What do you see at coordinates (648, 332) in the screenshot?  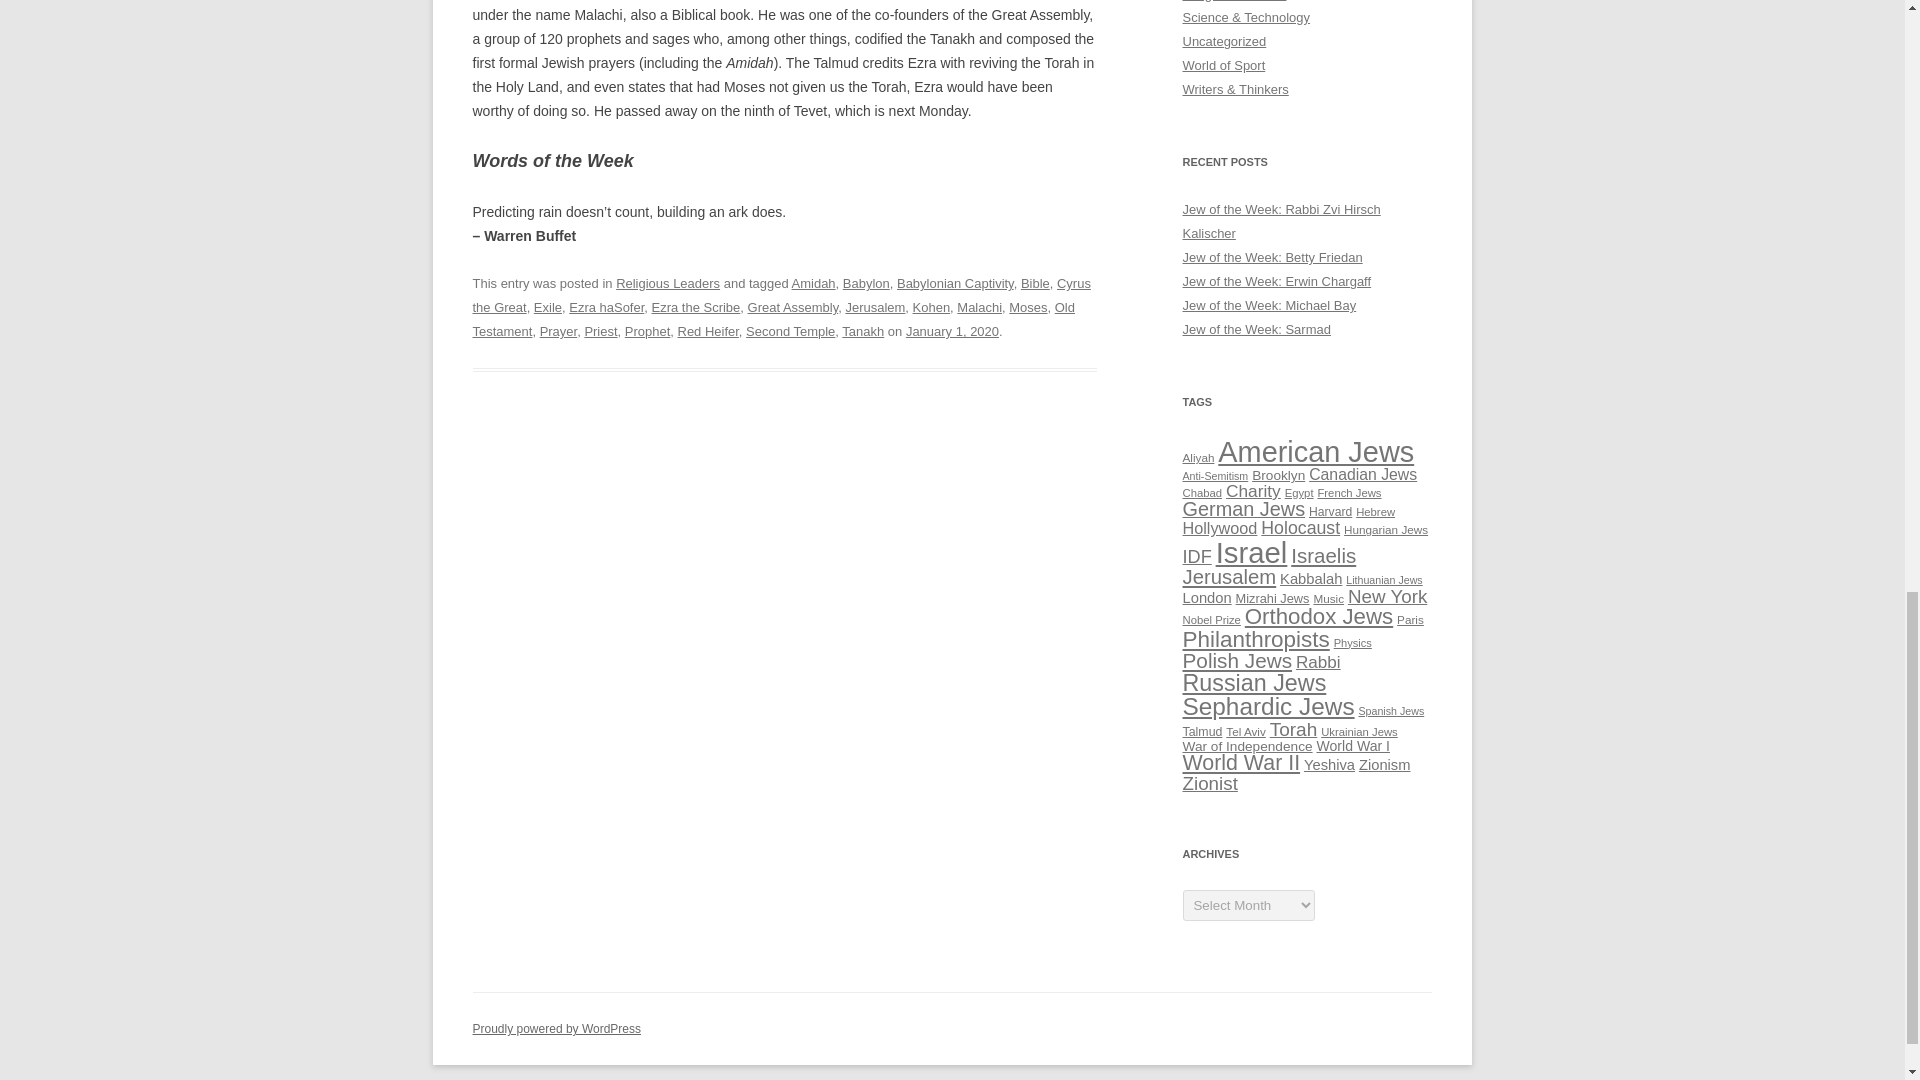 I see `Prophet` at bounding box center [648, 332].